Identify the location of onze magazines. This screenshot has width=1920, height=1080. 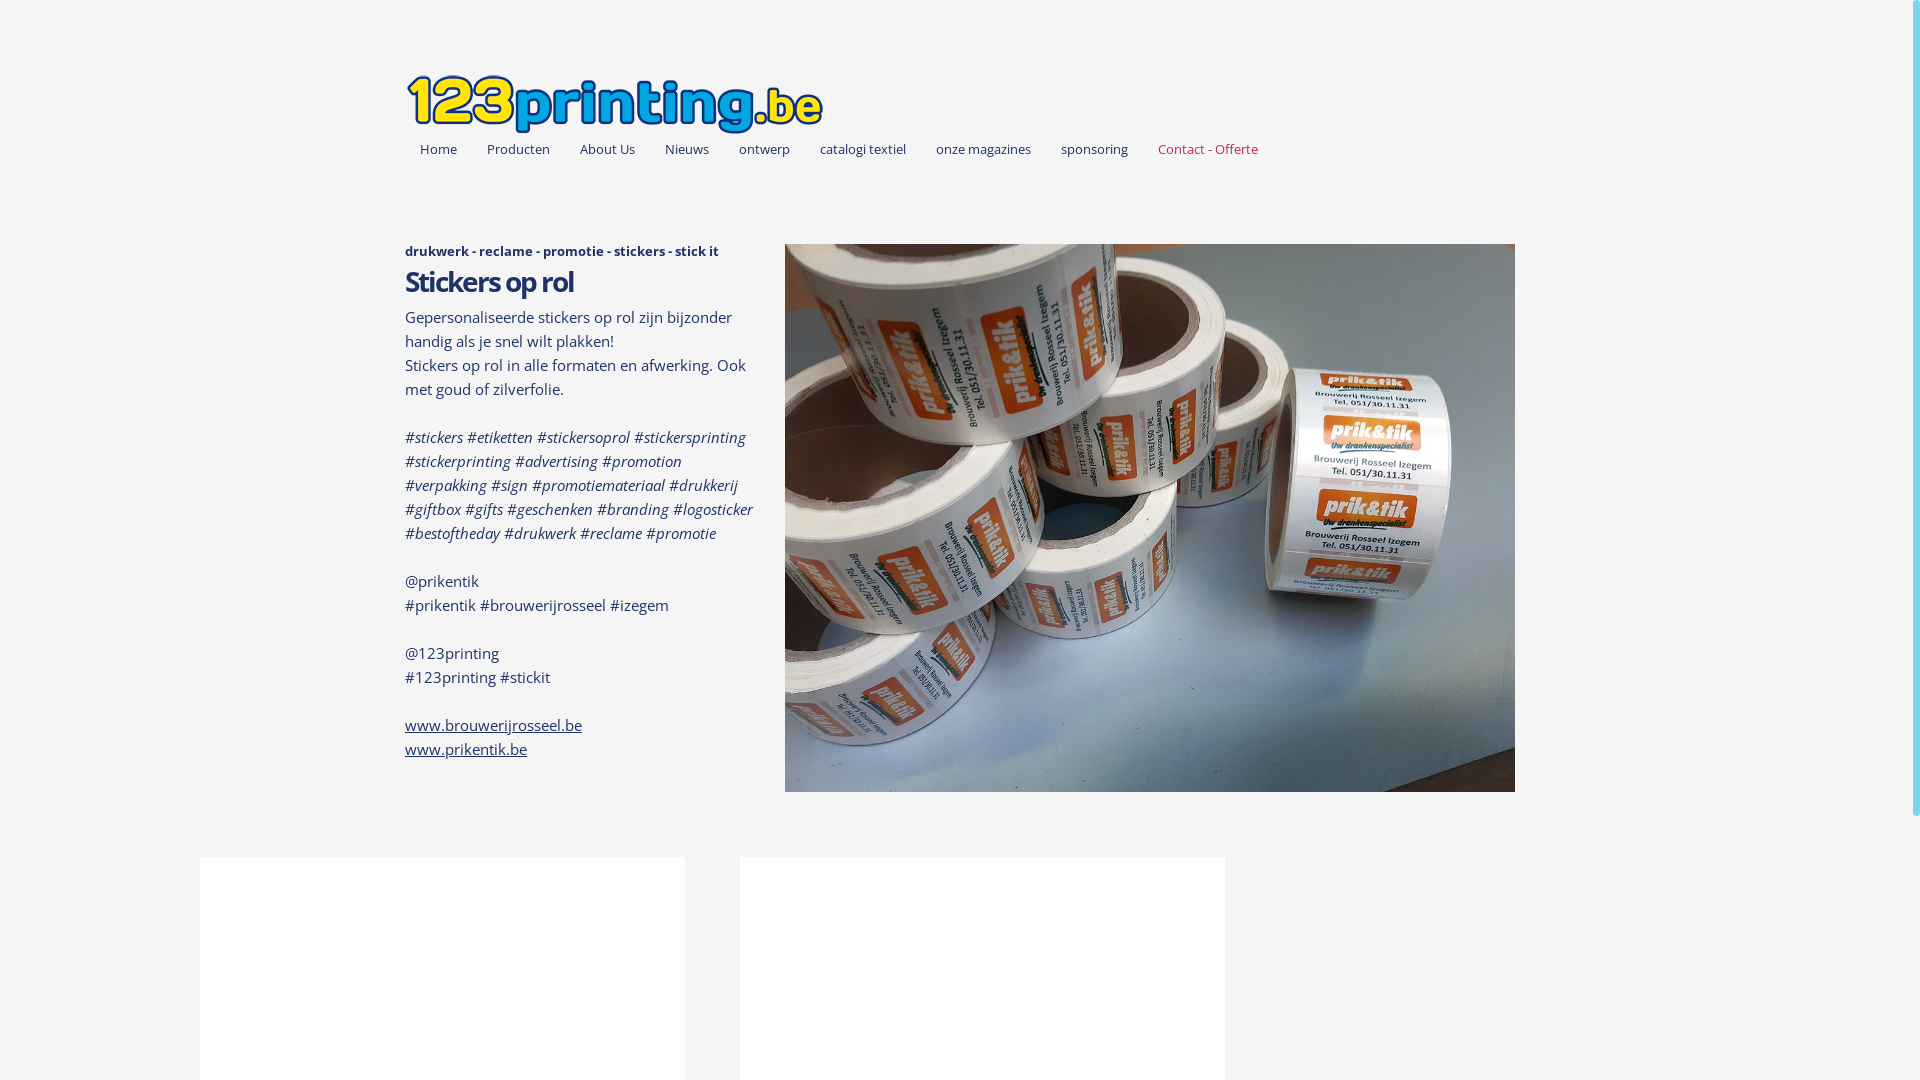
(984, 150).